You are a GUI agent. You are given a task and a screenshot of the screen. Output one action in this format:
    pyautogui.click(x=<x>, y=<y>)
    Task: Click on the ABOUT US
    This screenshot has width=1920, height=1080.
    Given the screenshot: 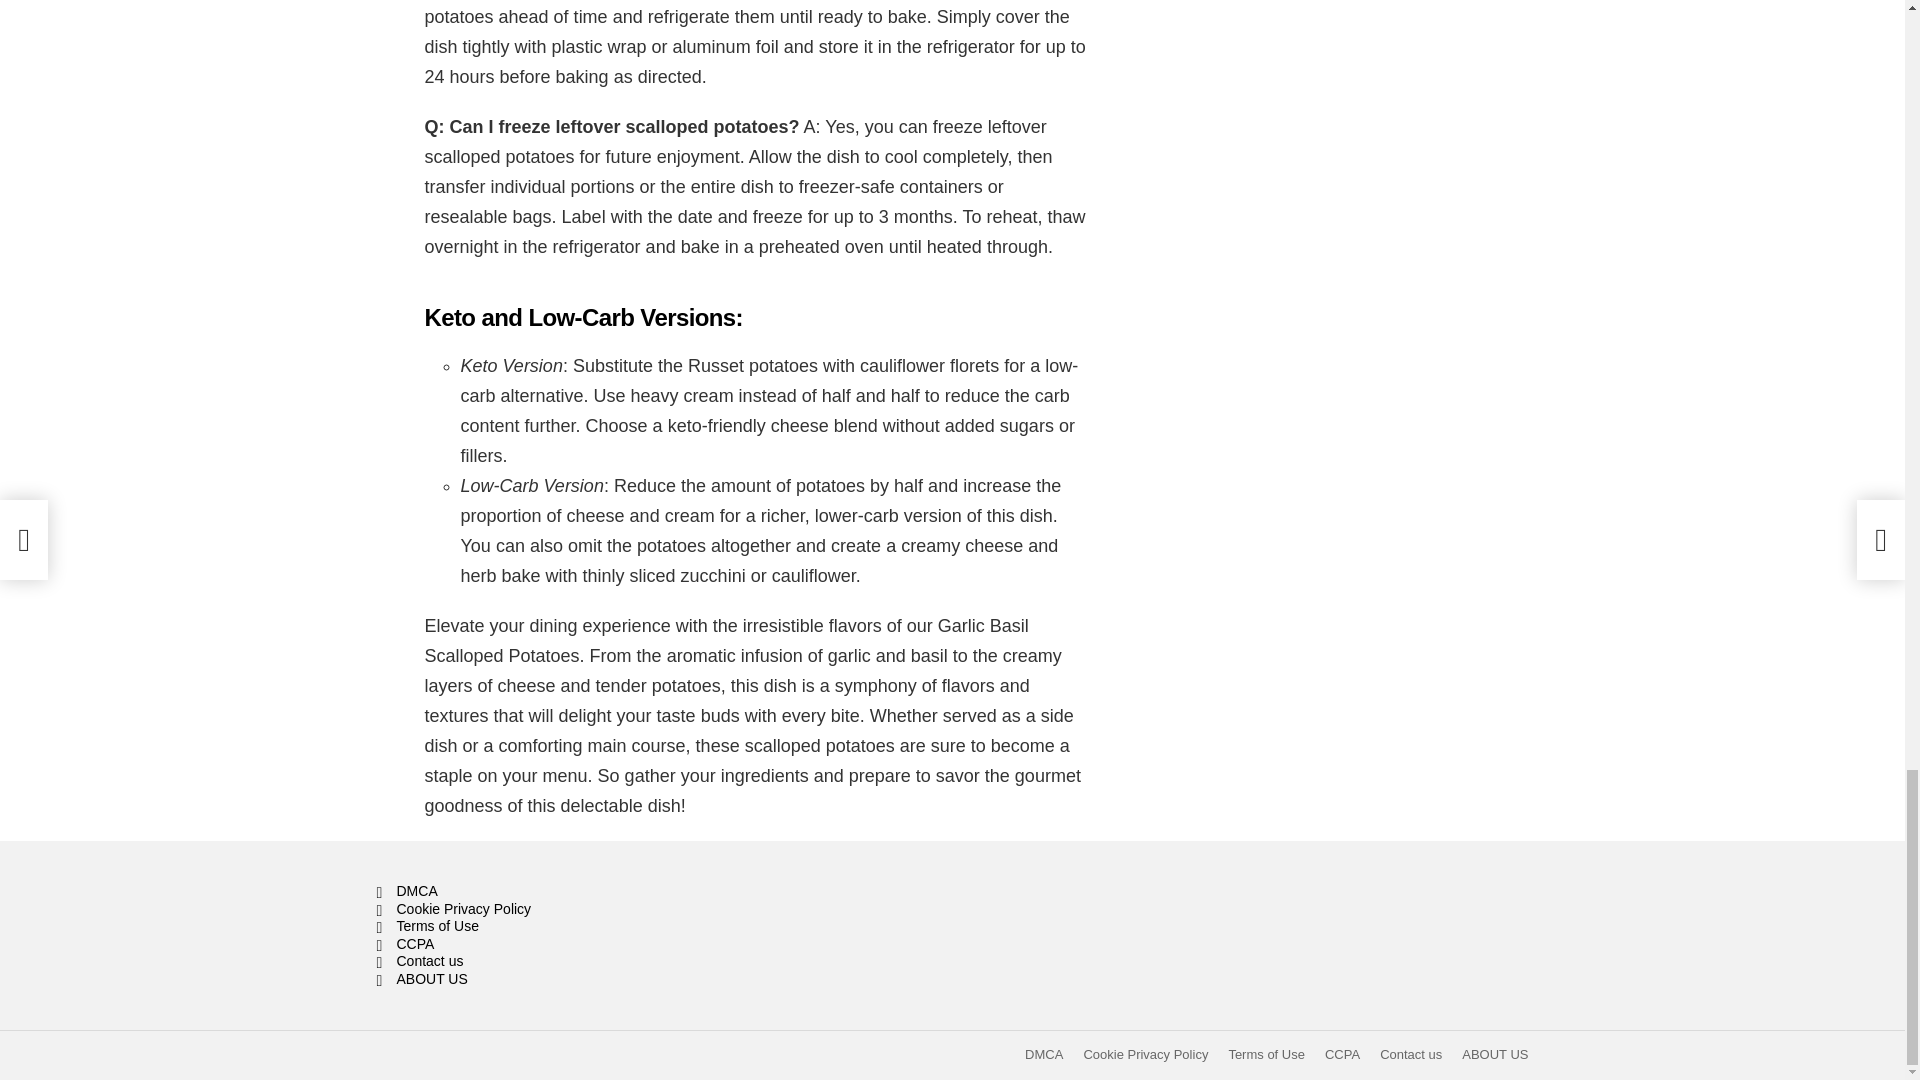 What is the action you would take?
    pyautogui.click(x=1494, y=1054)
    